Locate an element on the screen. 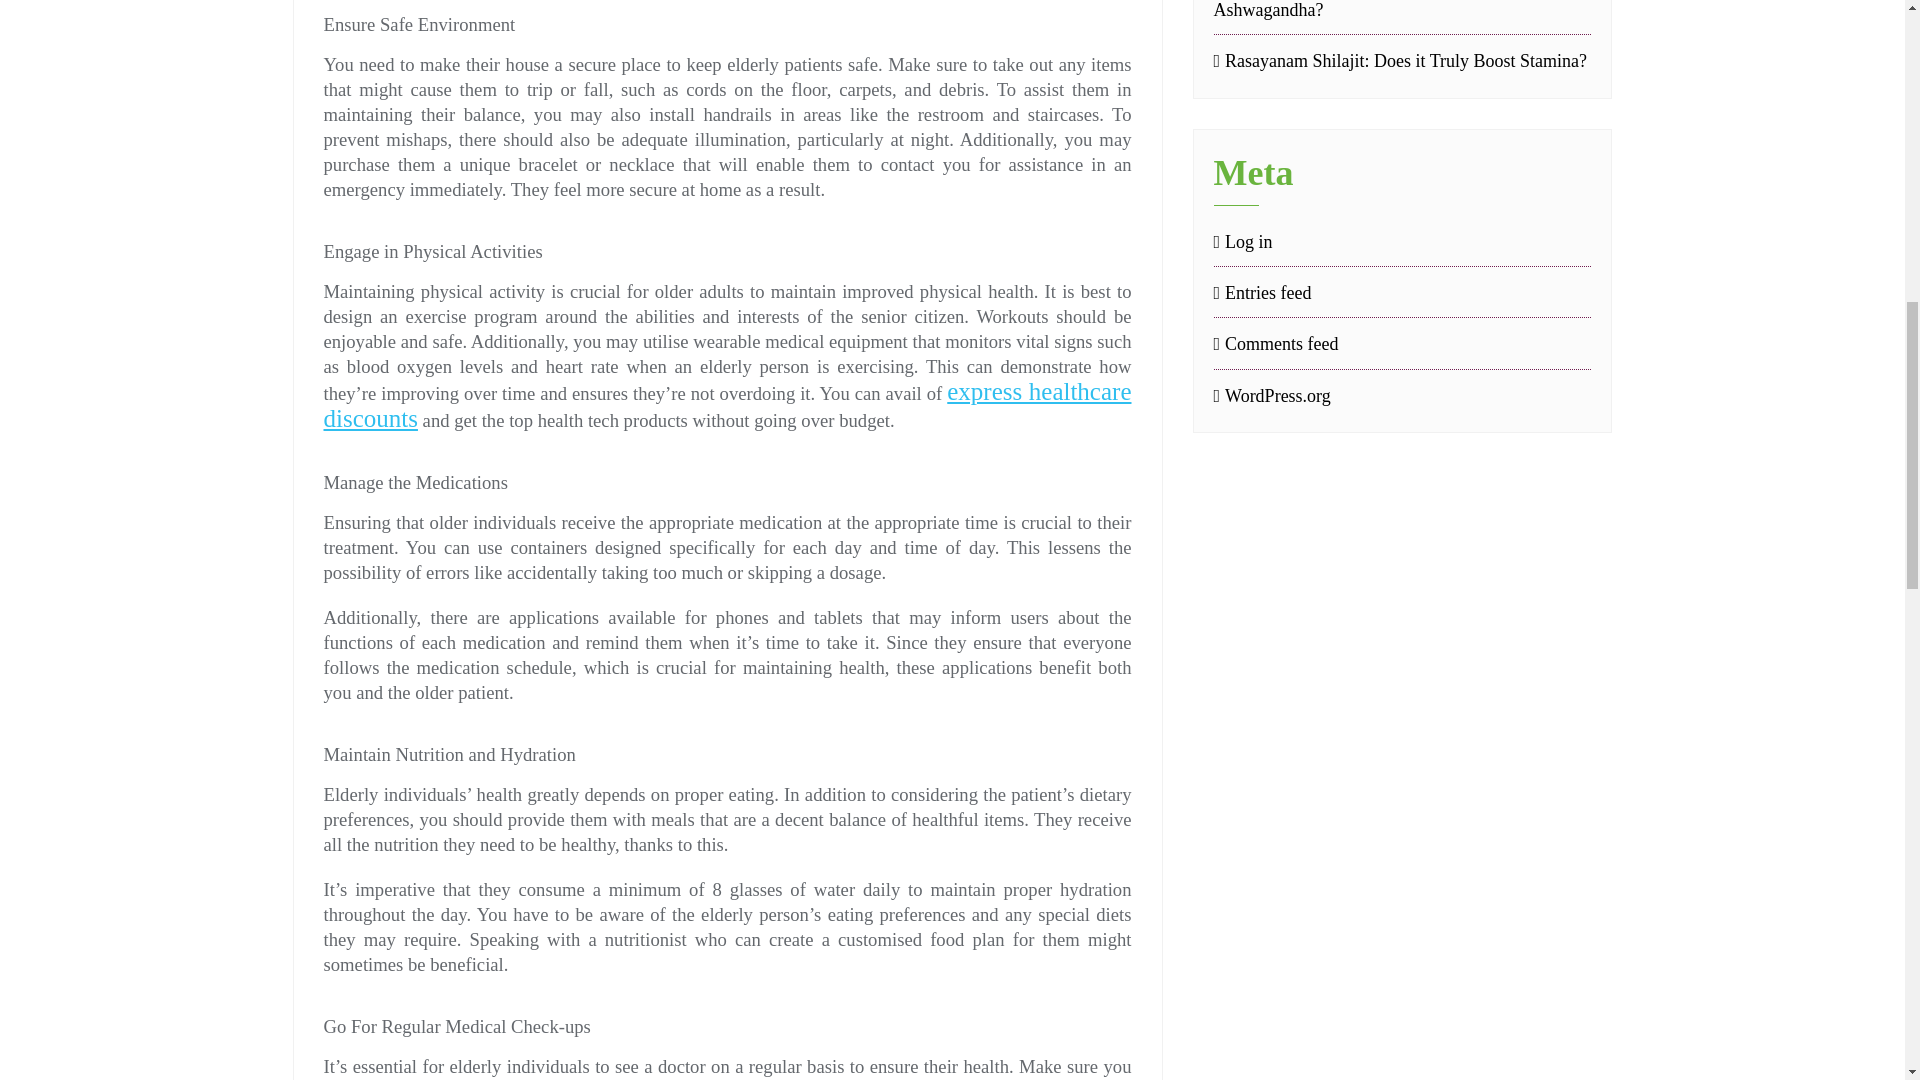  express healthcare discounts is located at coordinates (728, 405).